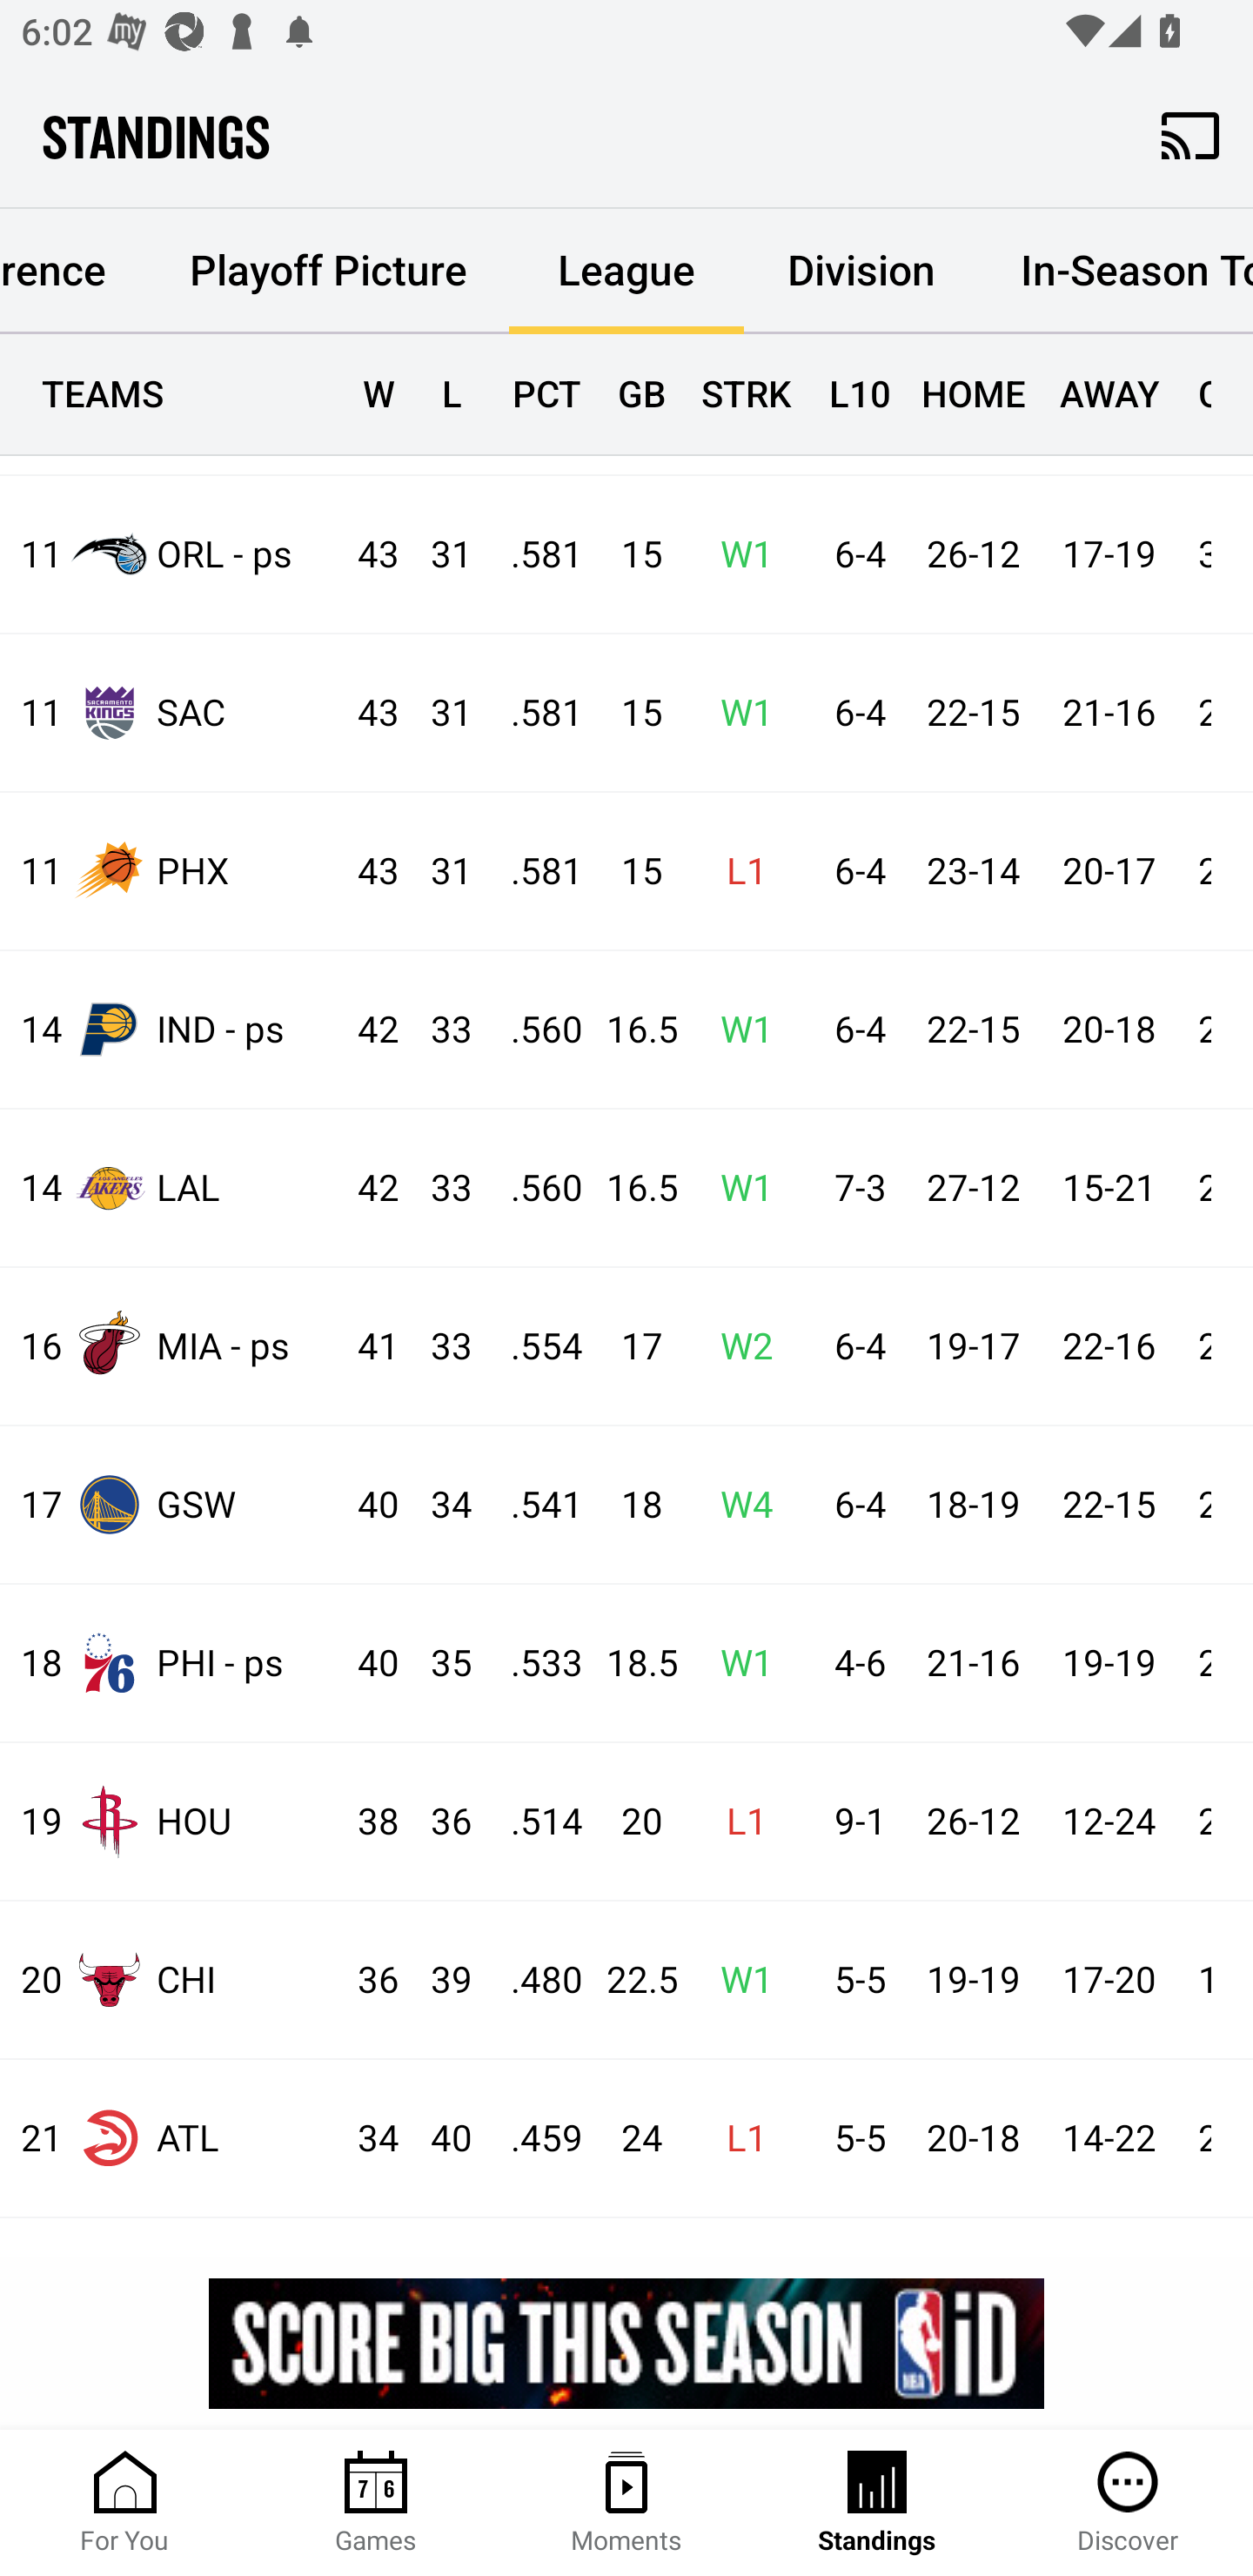 This screenshot has height=2576, width=1253. What do you see at coordinates (852, 555) in the screenshot?
I see `6-4` at bounding box center [852, 555].